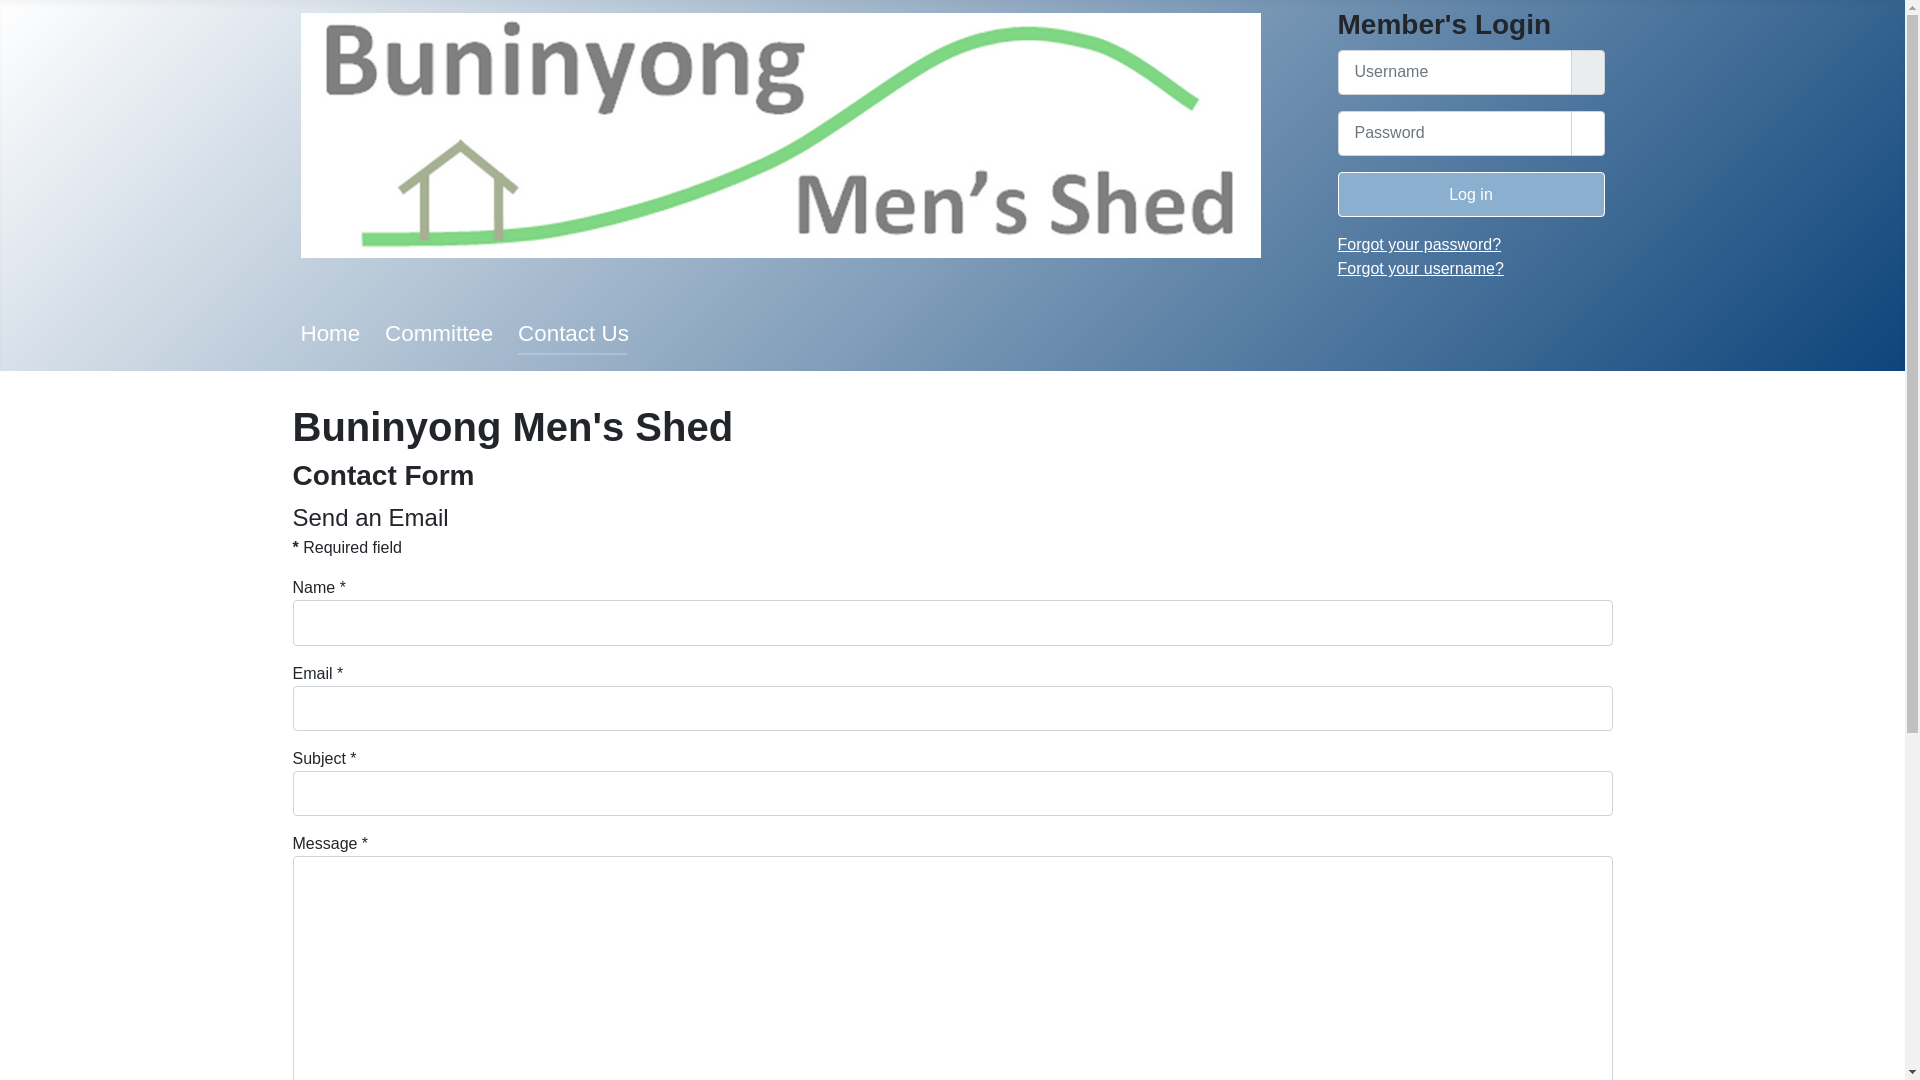 Image resolution: width=1920 pixels, height=1080 pixels. What do you see at coordinates (1587, 72) in the screenshot?
I see `Username` at bounding box center [1587, 72].